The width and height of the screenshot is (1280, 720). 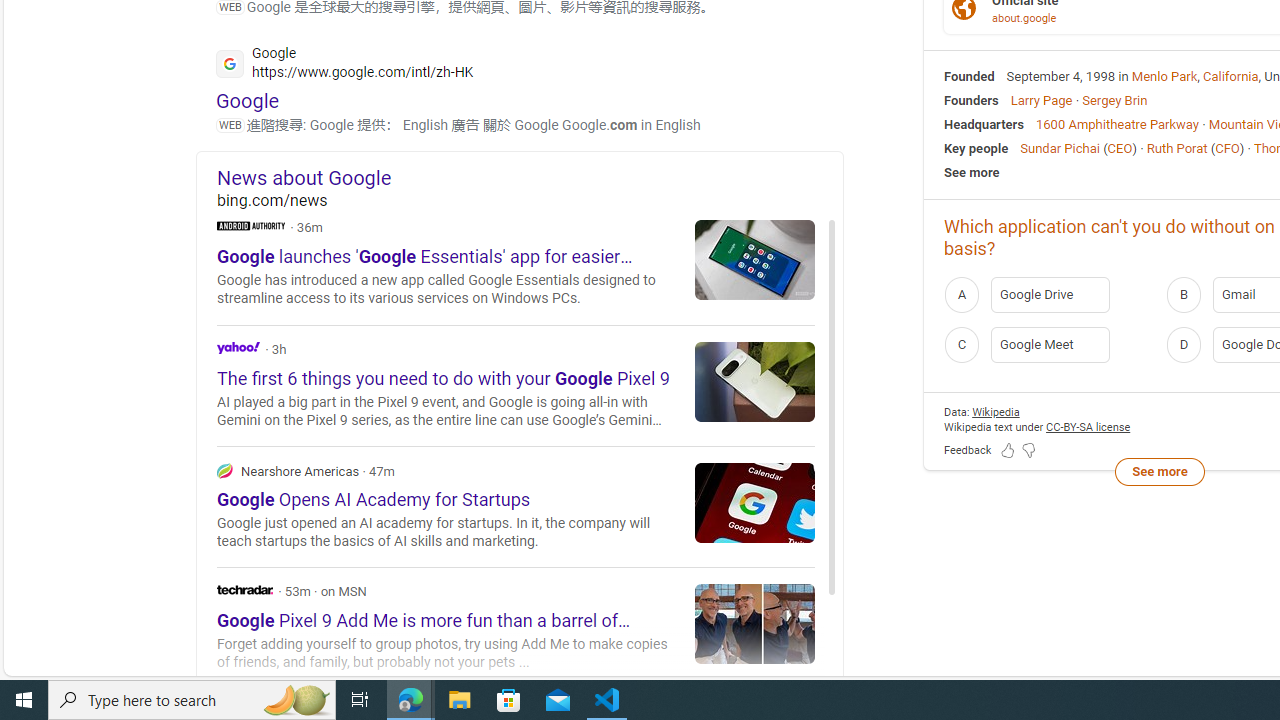 What do you see at coordinates (1060, 148) in the screenshot?
I see `Sundar Pichai` at bounding box center [1060, 148].